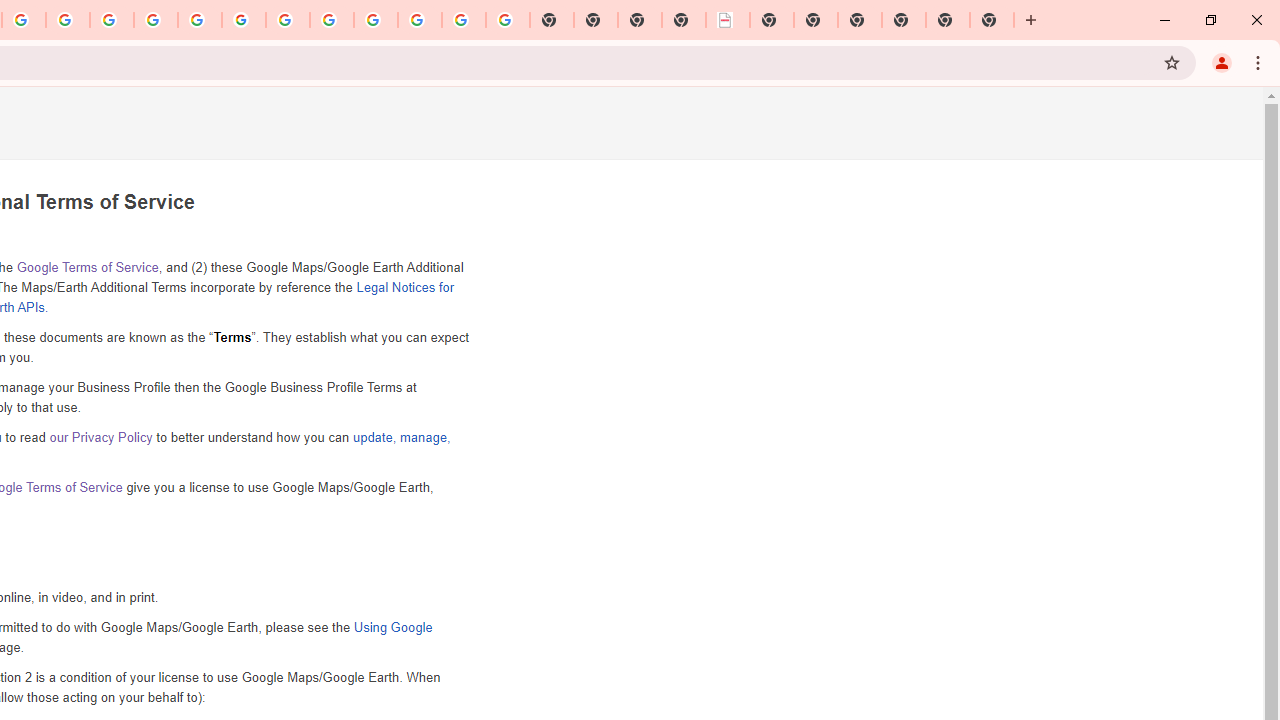 The height and width of the screenshot is (720, 1280). What do you see at coordinates (903, 20) in the screenshot?
I see `New Tab` at bounding box center [903, 20].